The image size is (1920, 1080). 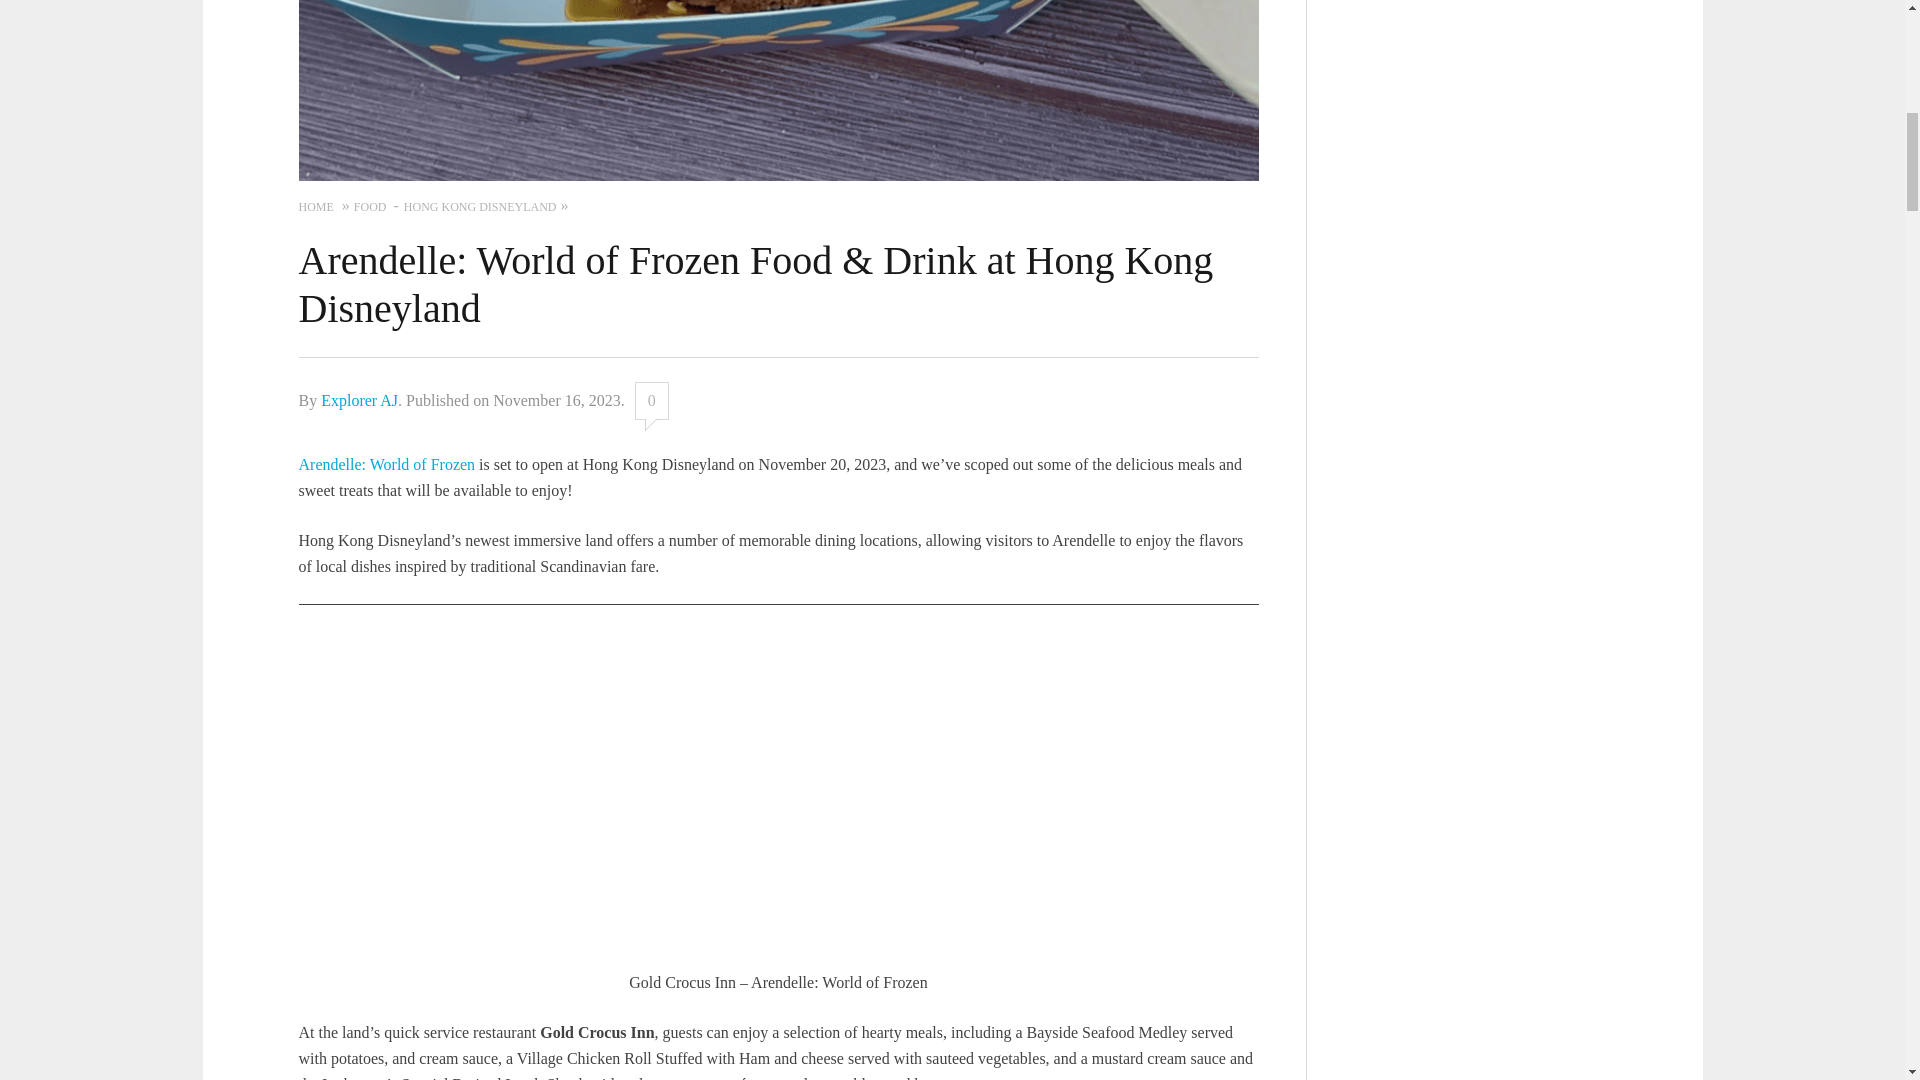 I want to click on Posts by Explorer AJ, so click(x=358, y=400).